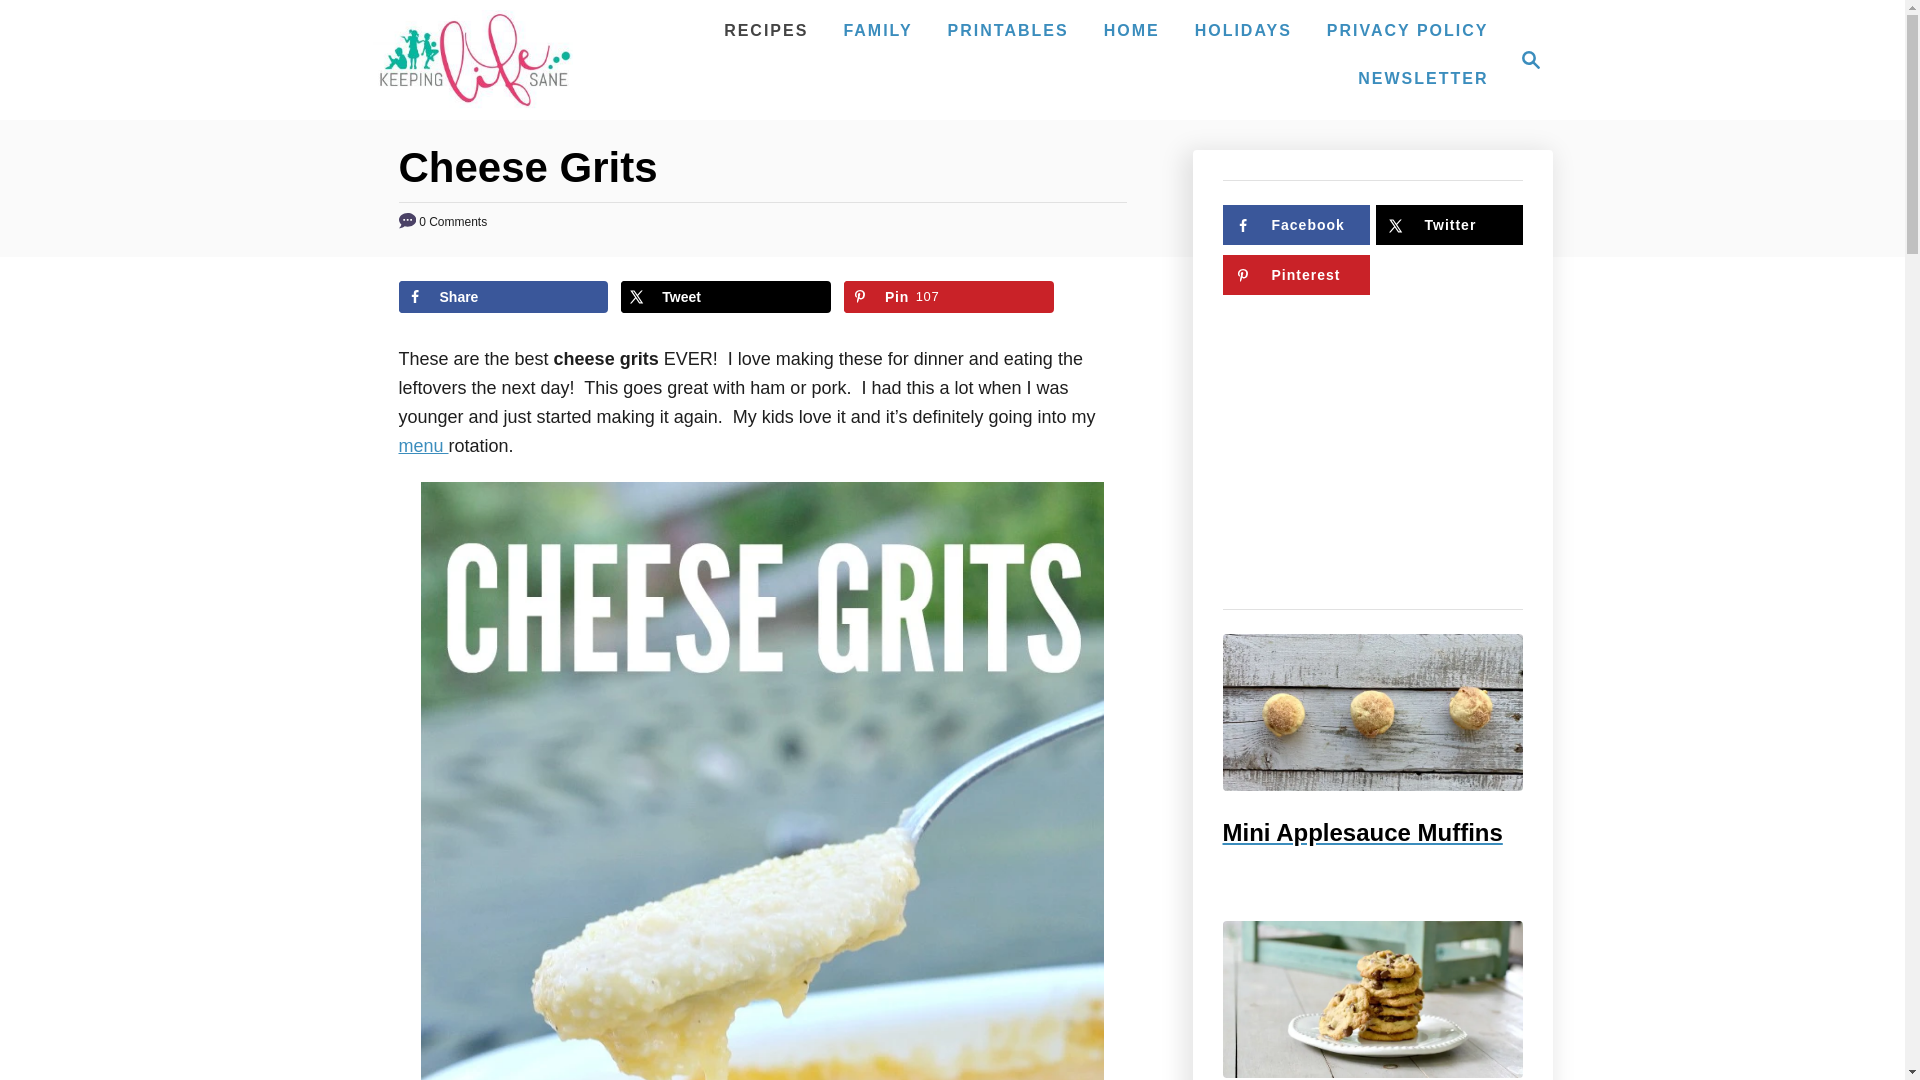 Image resolution: width=1920 pixels, height=1080 pixels. What do you see at coordinates (1372, 712) in the screenshot?
I see `Follow on Pinterest` at bounding box center [1372, 712].